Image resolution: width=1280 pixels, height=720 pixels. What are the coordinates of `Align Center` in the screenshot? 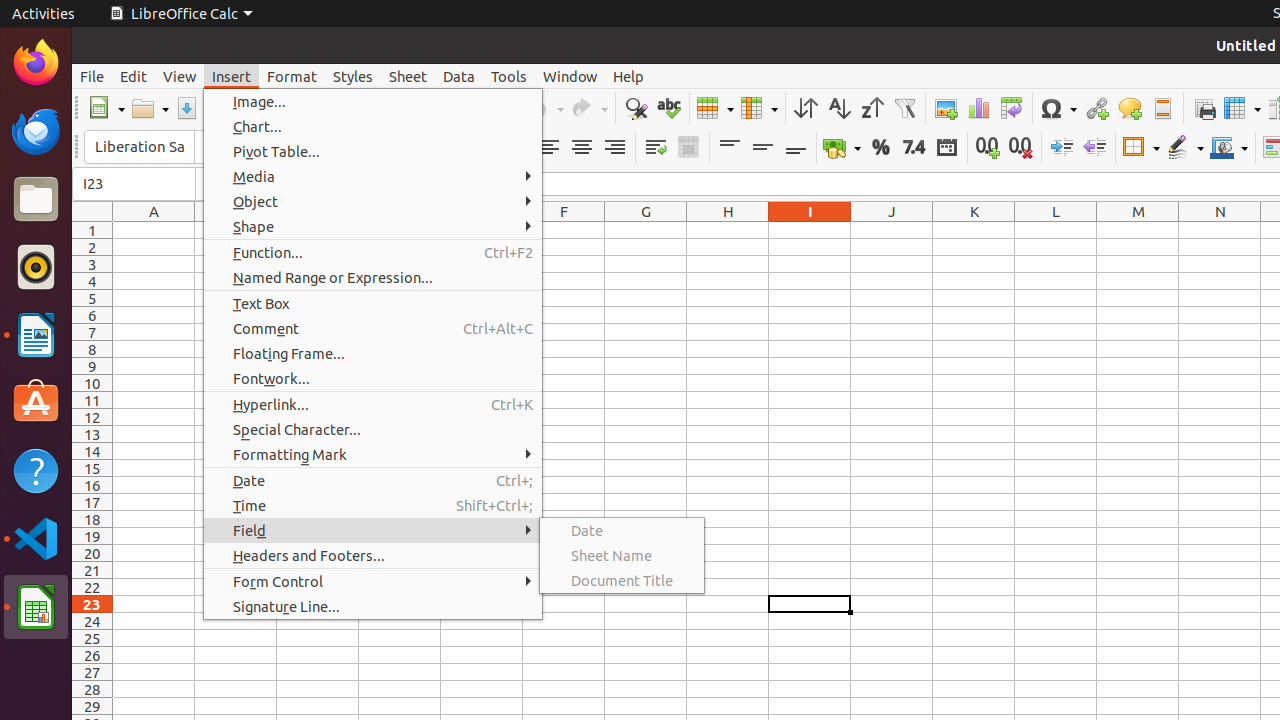 It's located at (582, 148).